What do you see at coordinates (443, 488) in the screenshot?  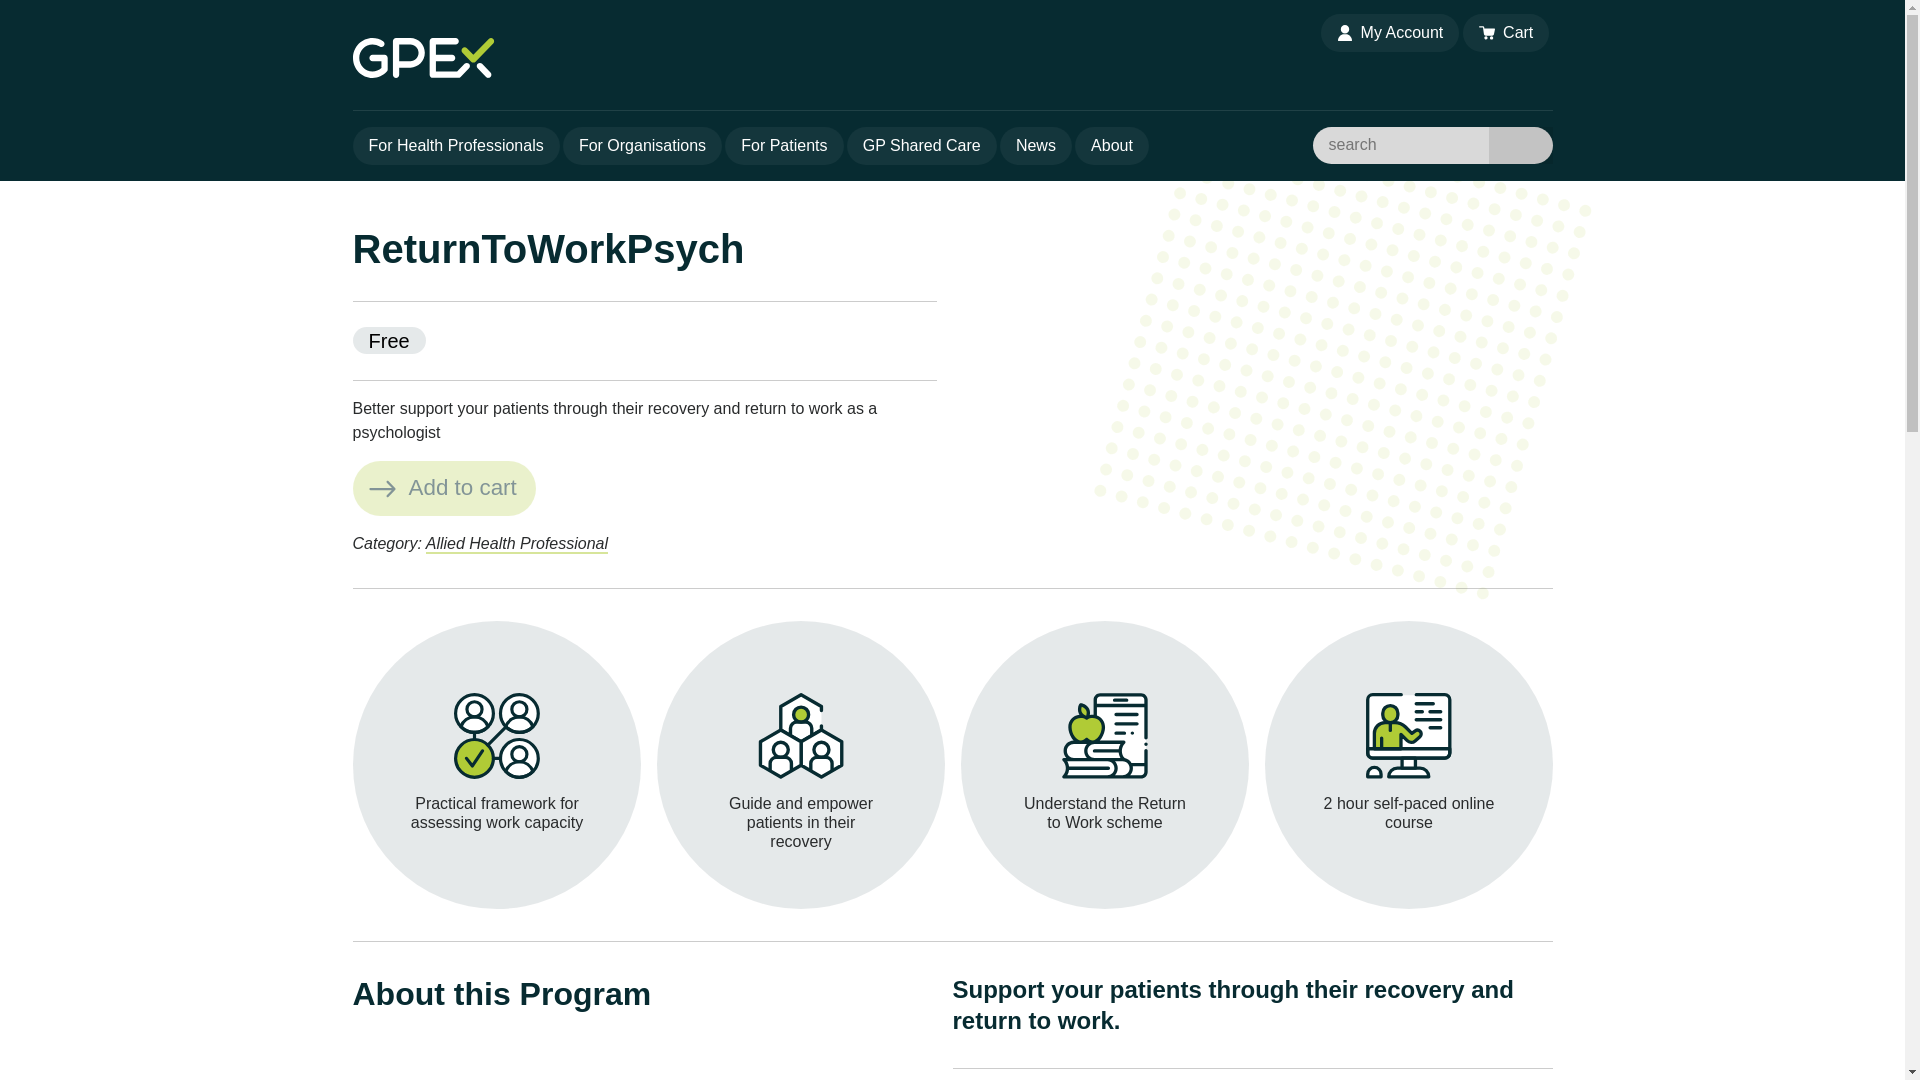 I see `Add to cart` at bounding box center [443, 488].